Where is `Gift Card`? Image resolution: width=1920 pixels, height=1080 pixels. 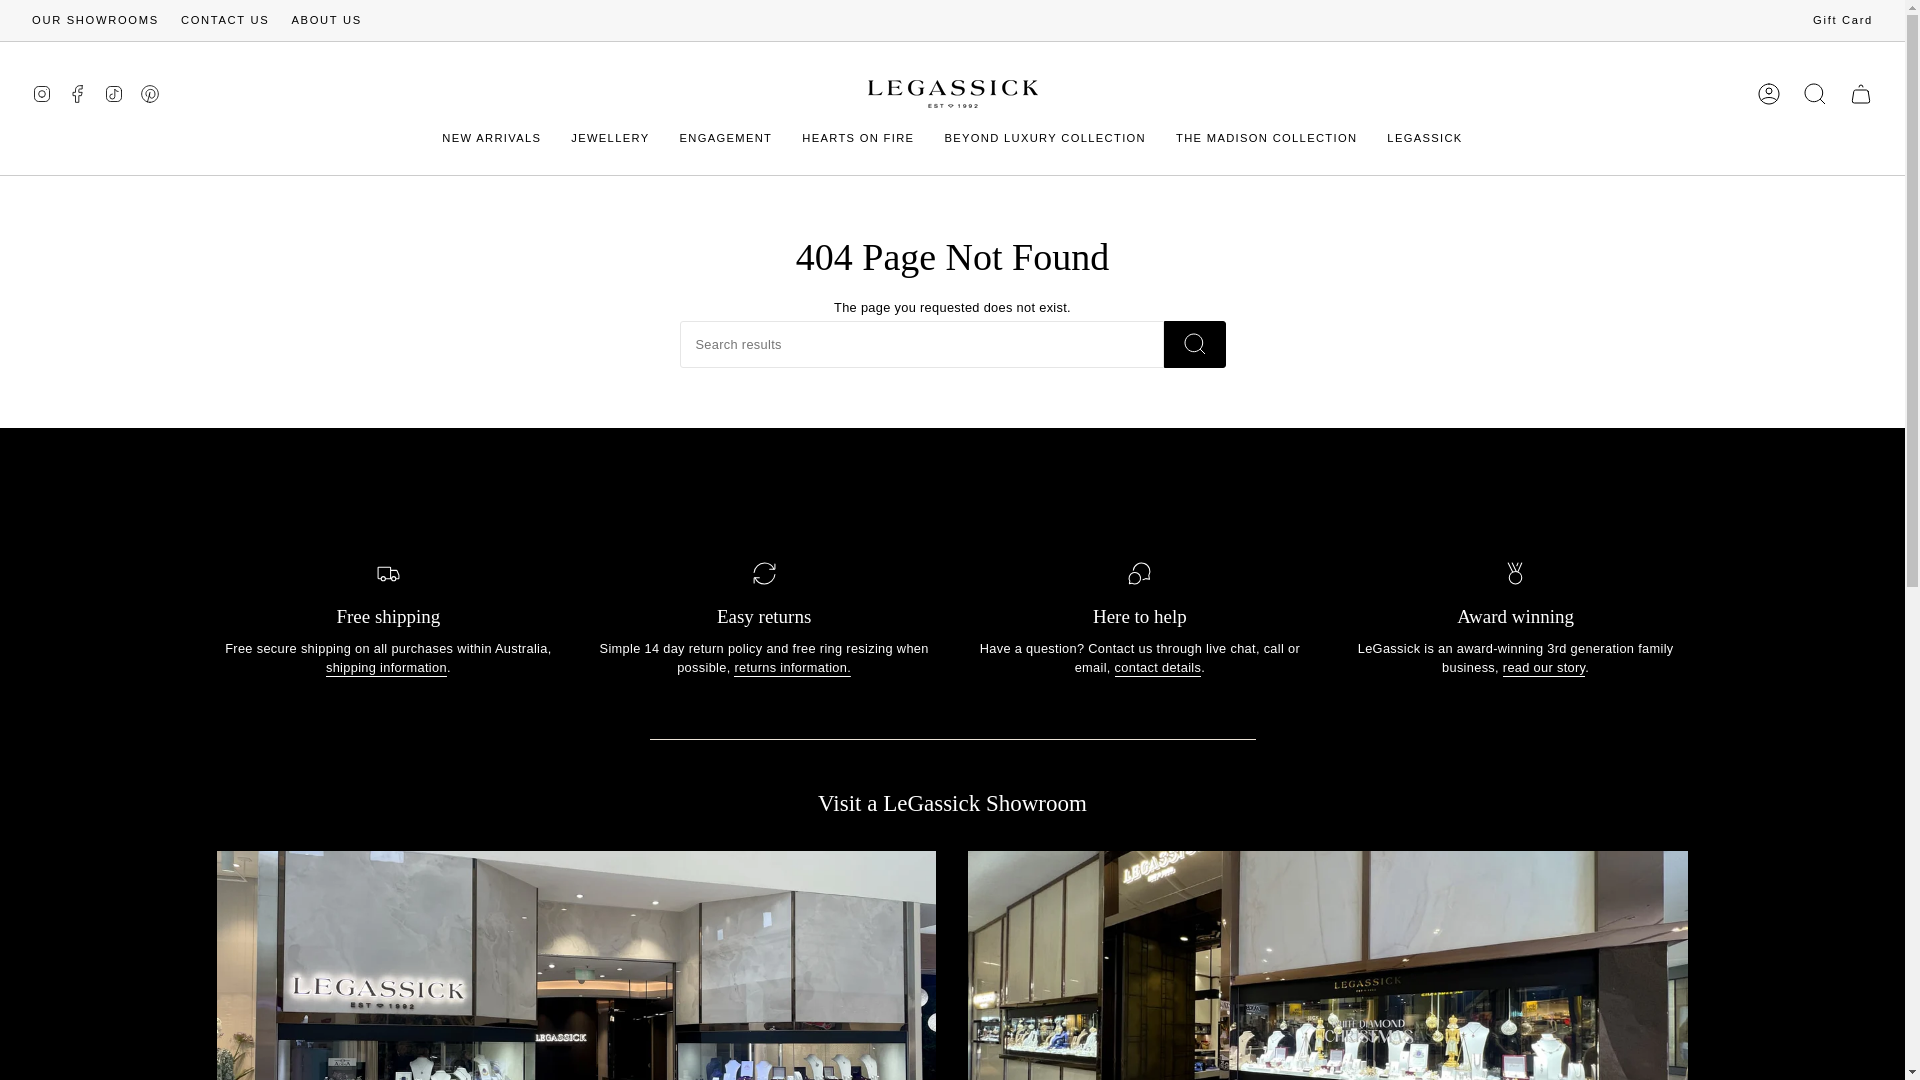 Gift Card is located at coordinates (1842, 20).